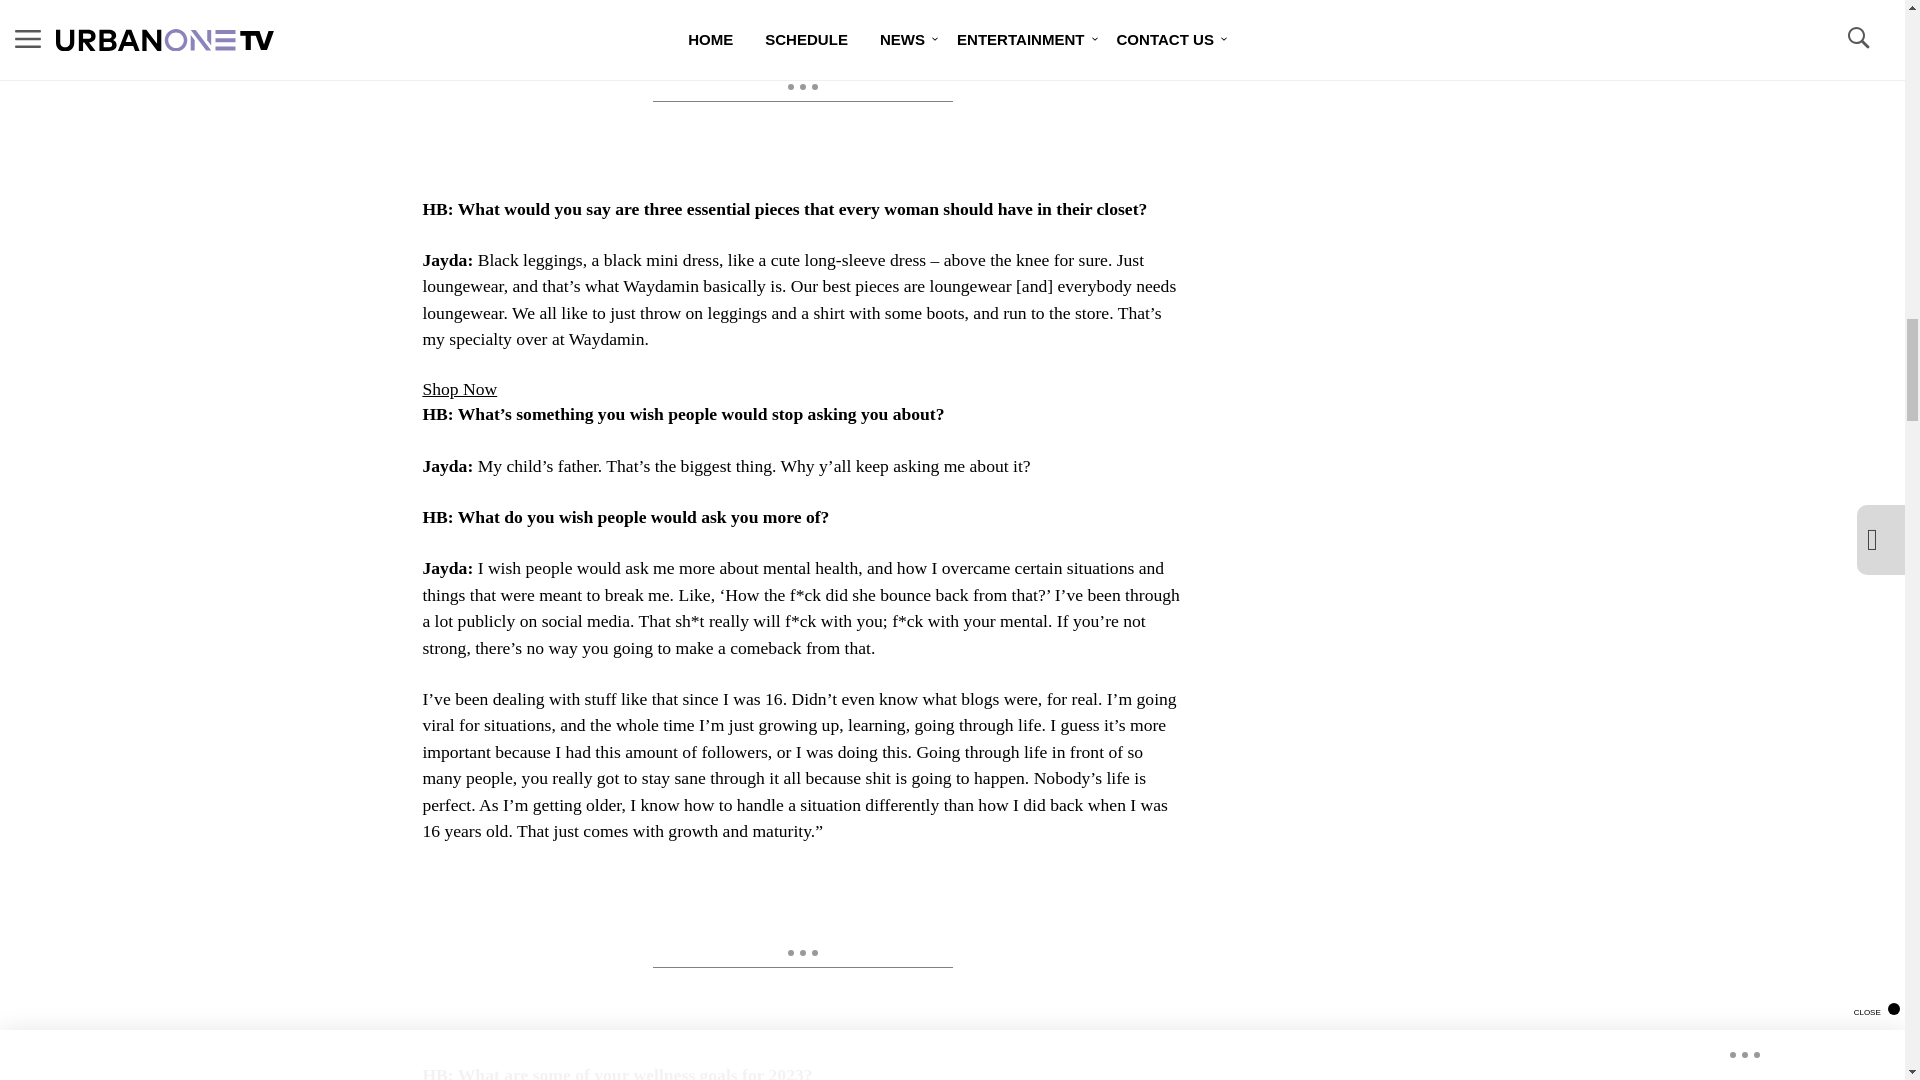 The image size is (1920, 1080). Describe the element at coordinates (460, 388) in the screenshot. I see `Shop Now` at that location.